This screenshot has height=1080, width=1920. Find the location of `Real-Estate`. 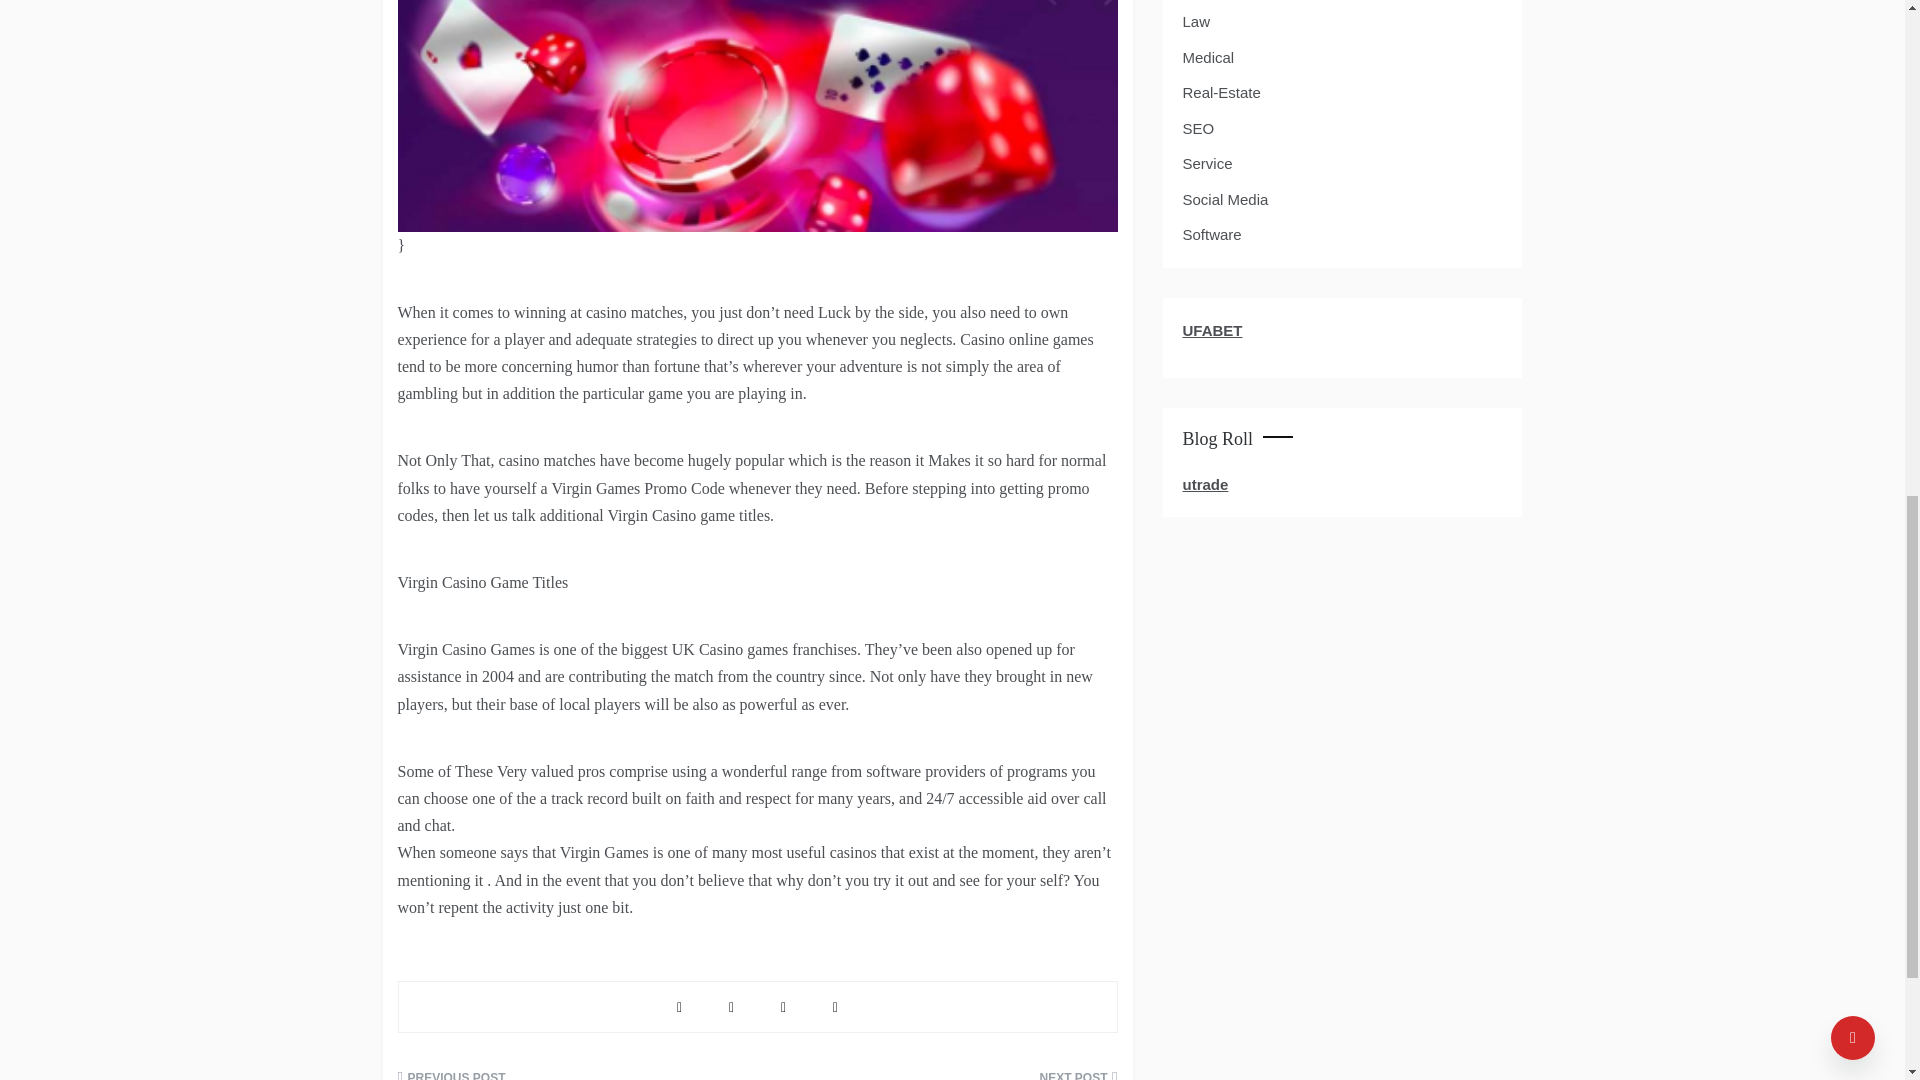

Real-Estate is located at coordinates (1220, 92).